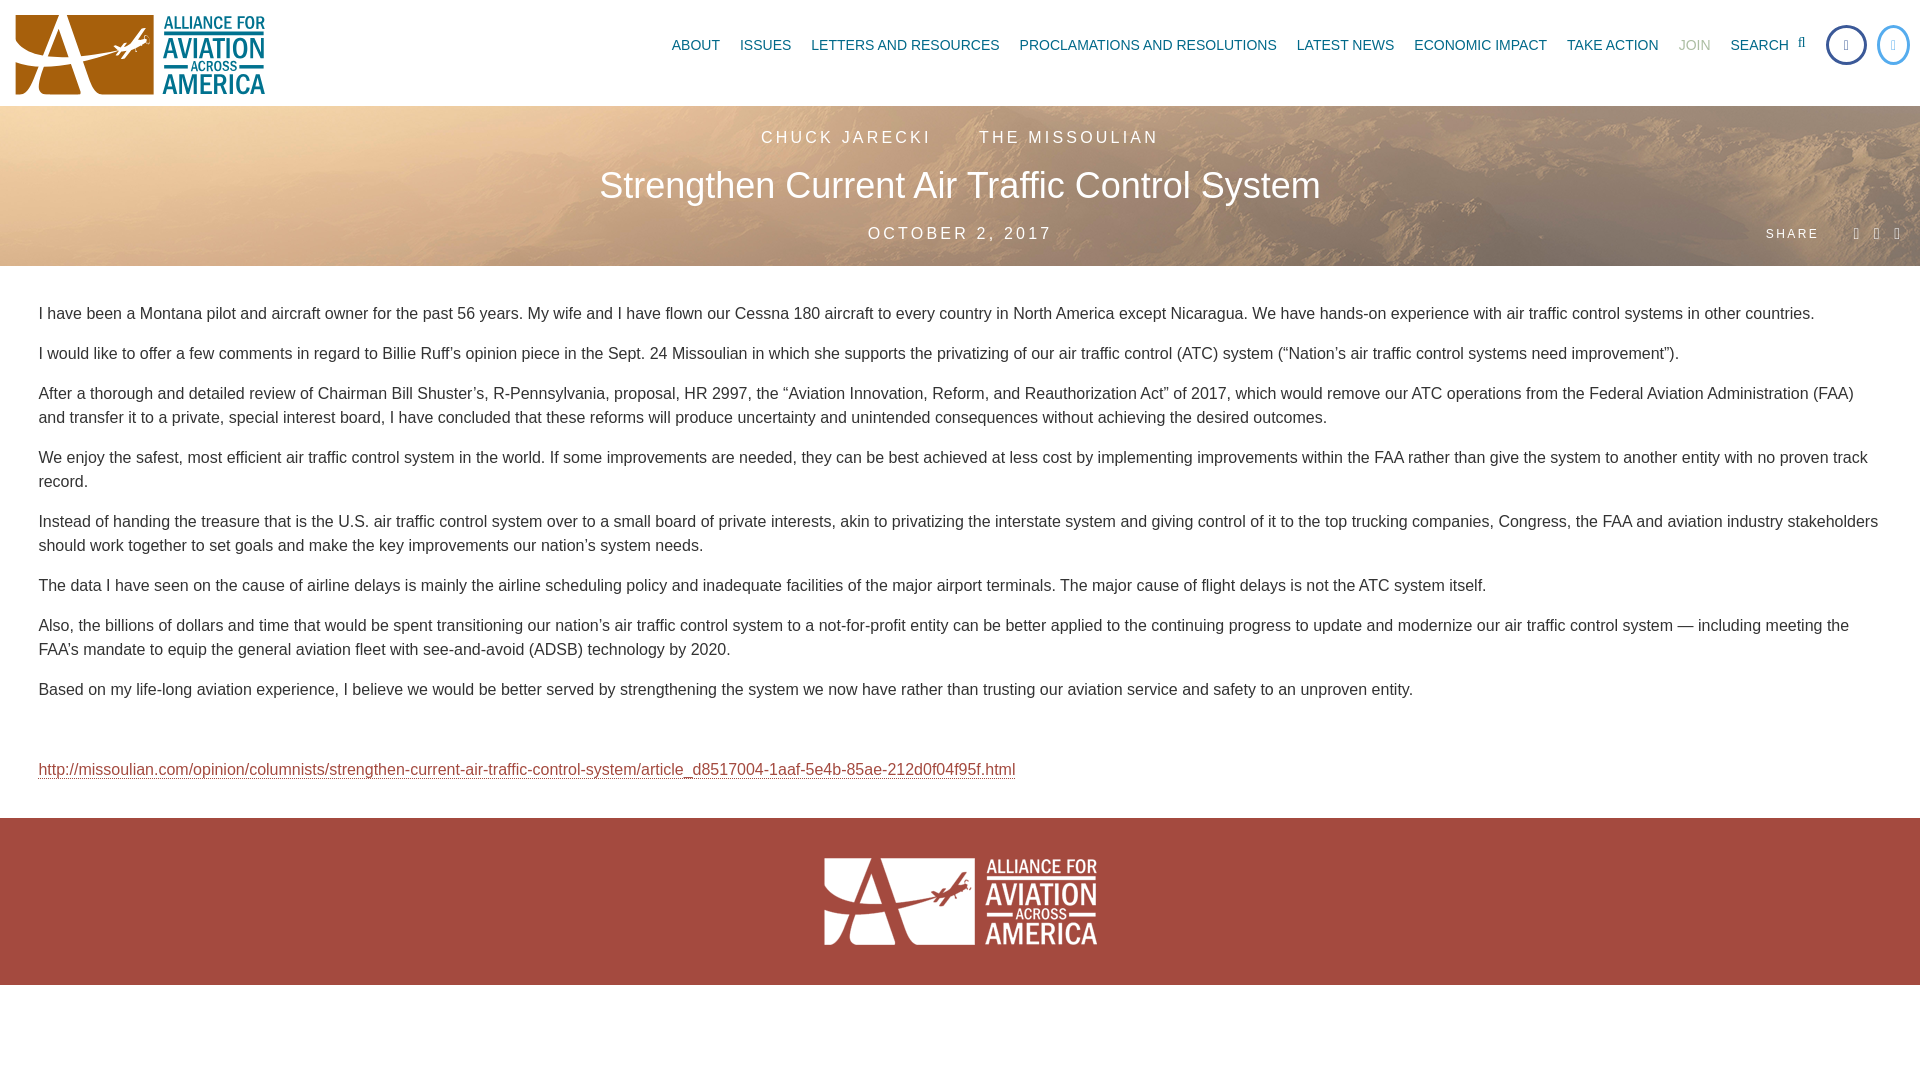 This screenshot has height=1080, width=1920. What do you see at coordinates (1612, 44) in the screenshot?
I see `TAKE ACTION` at bounding box center [1612, 44].